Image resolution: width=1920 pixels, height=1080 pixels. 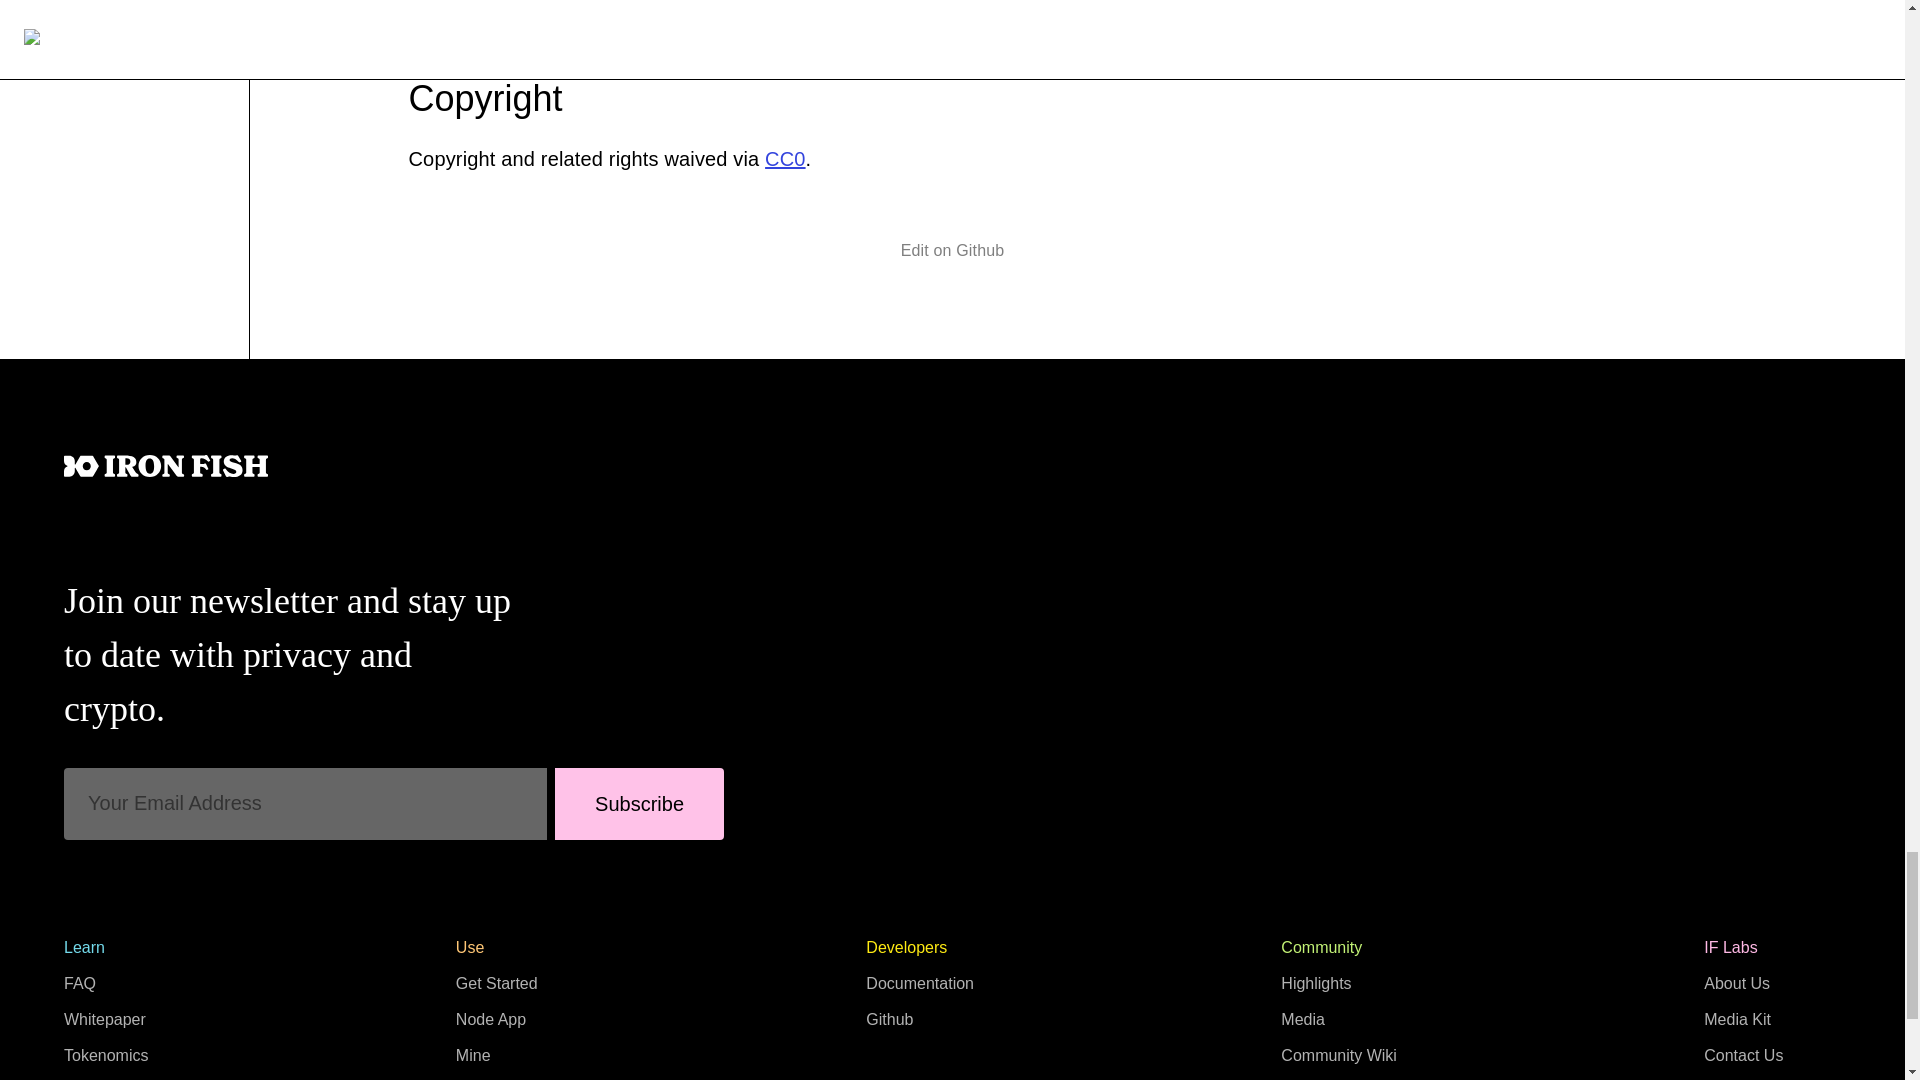 I want to click on FAQ, so click(x=80, y=984).